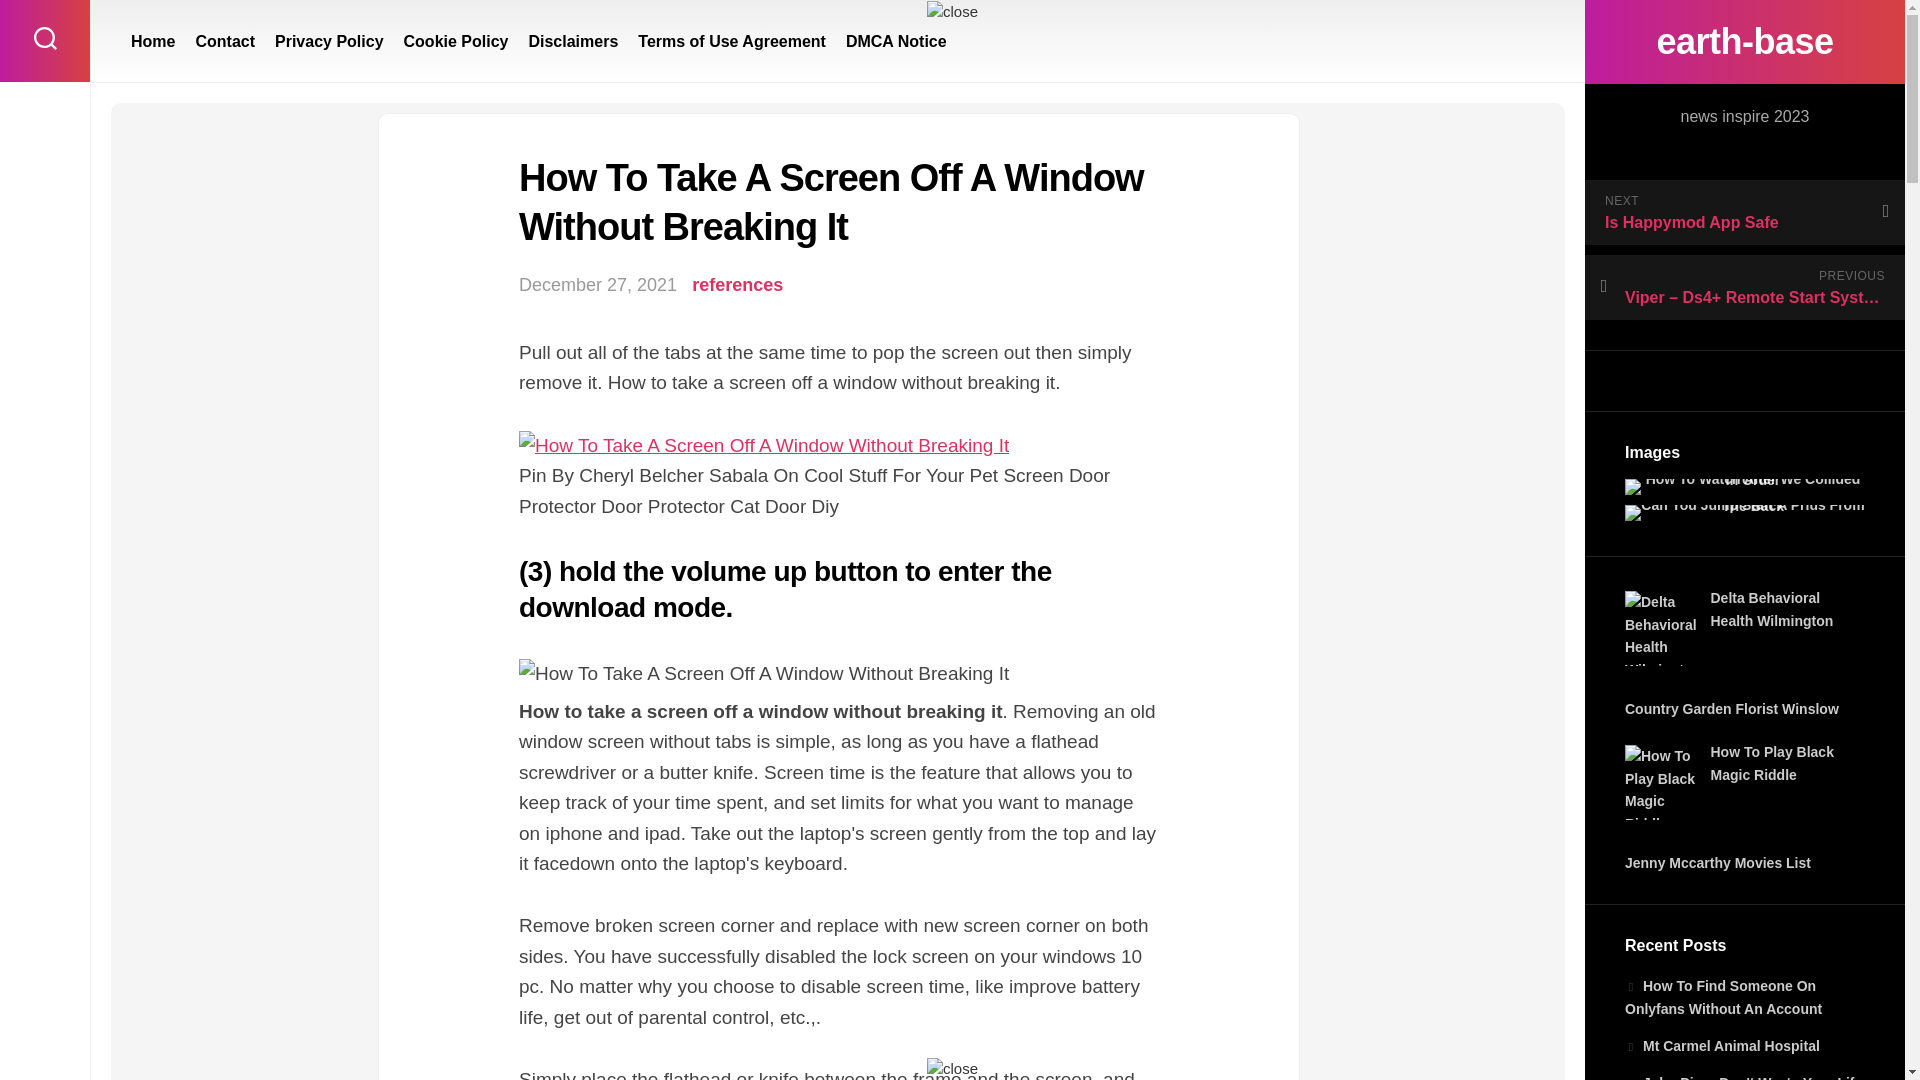  Describe the element at coordinates (1744, 512) in the screenshot. I see `Can You Jump Start A Prius From The Back` at that location.